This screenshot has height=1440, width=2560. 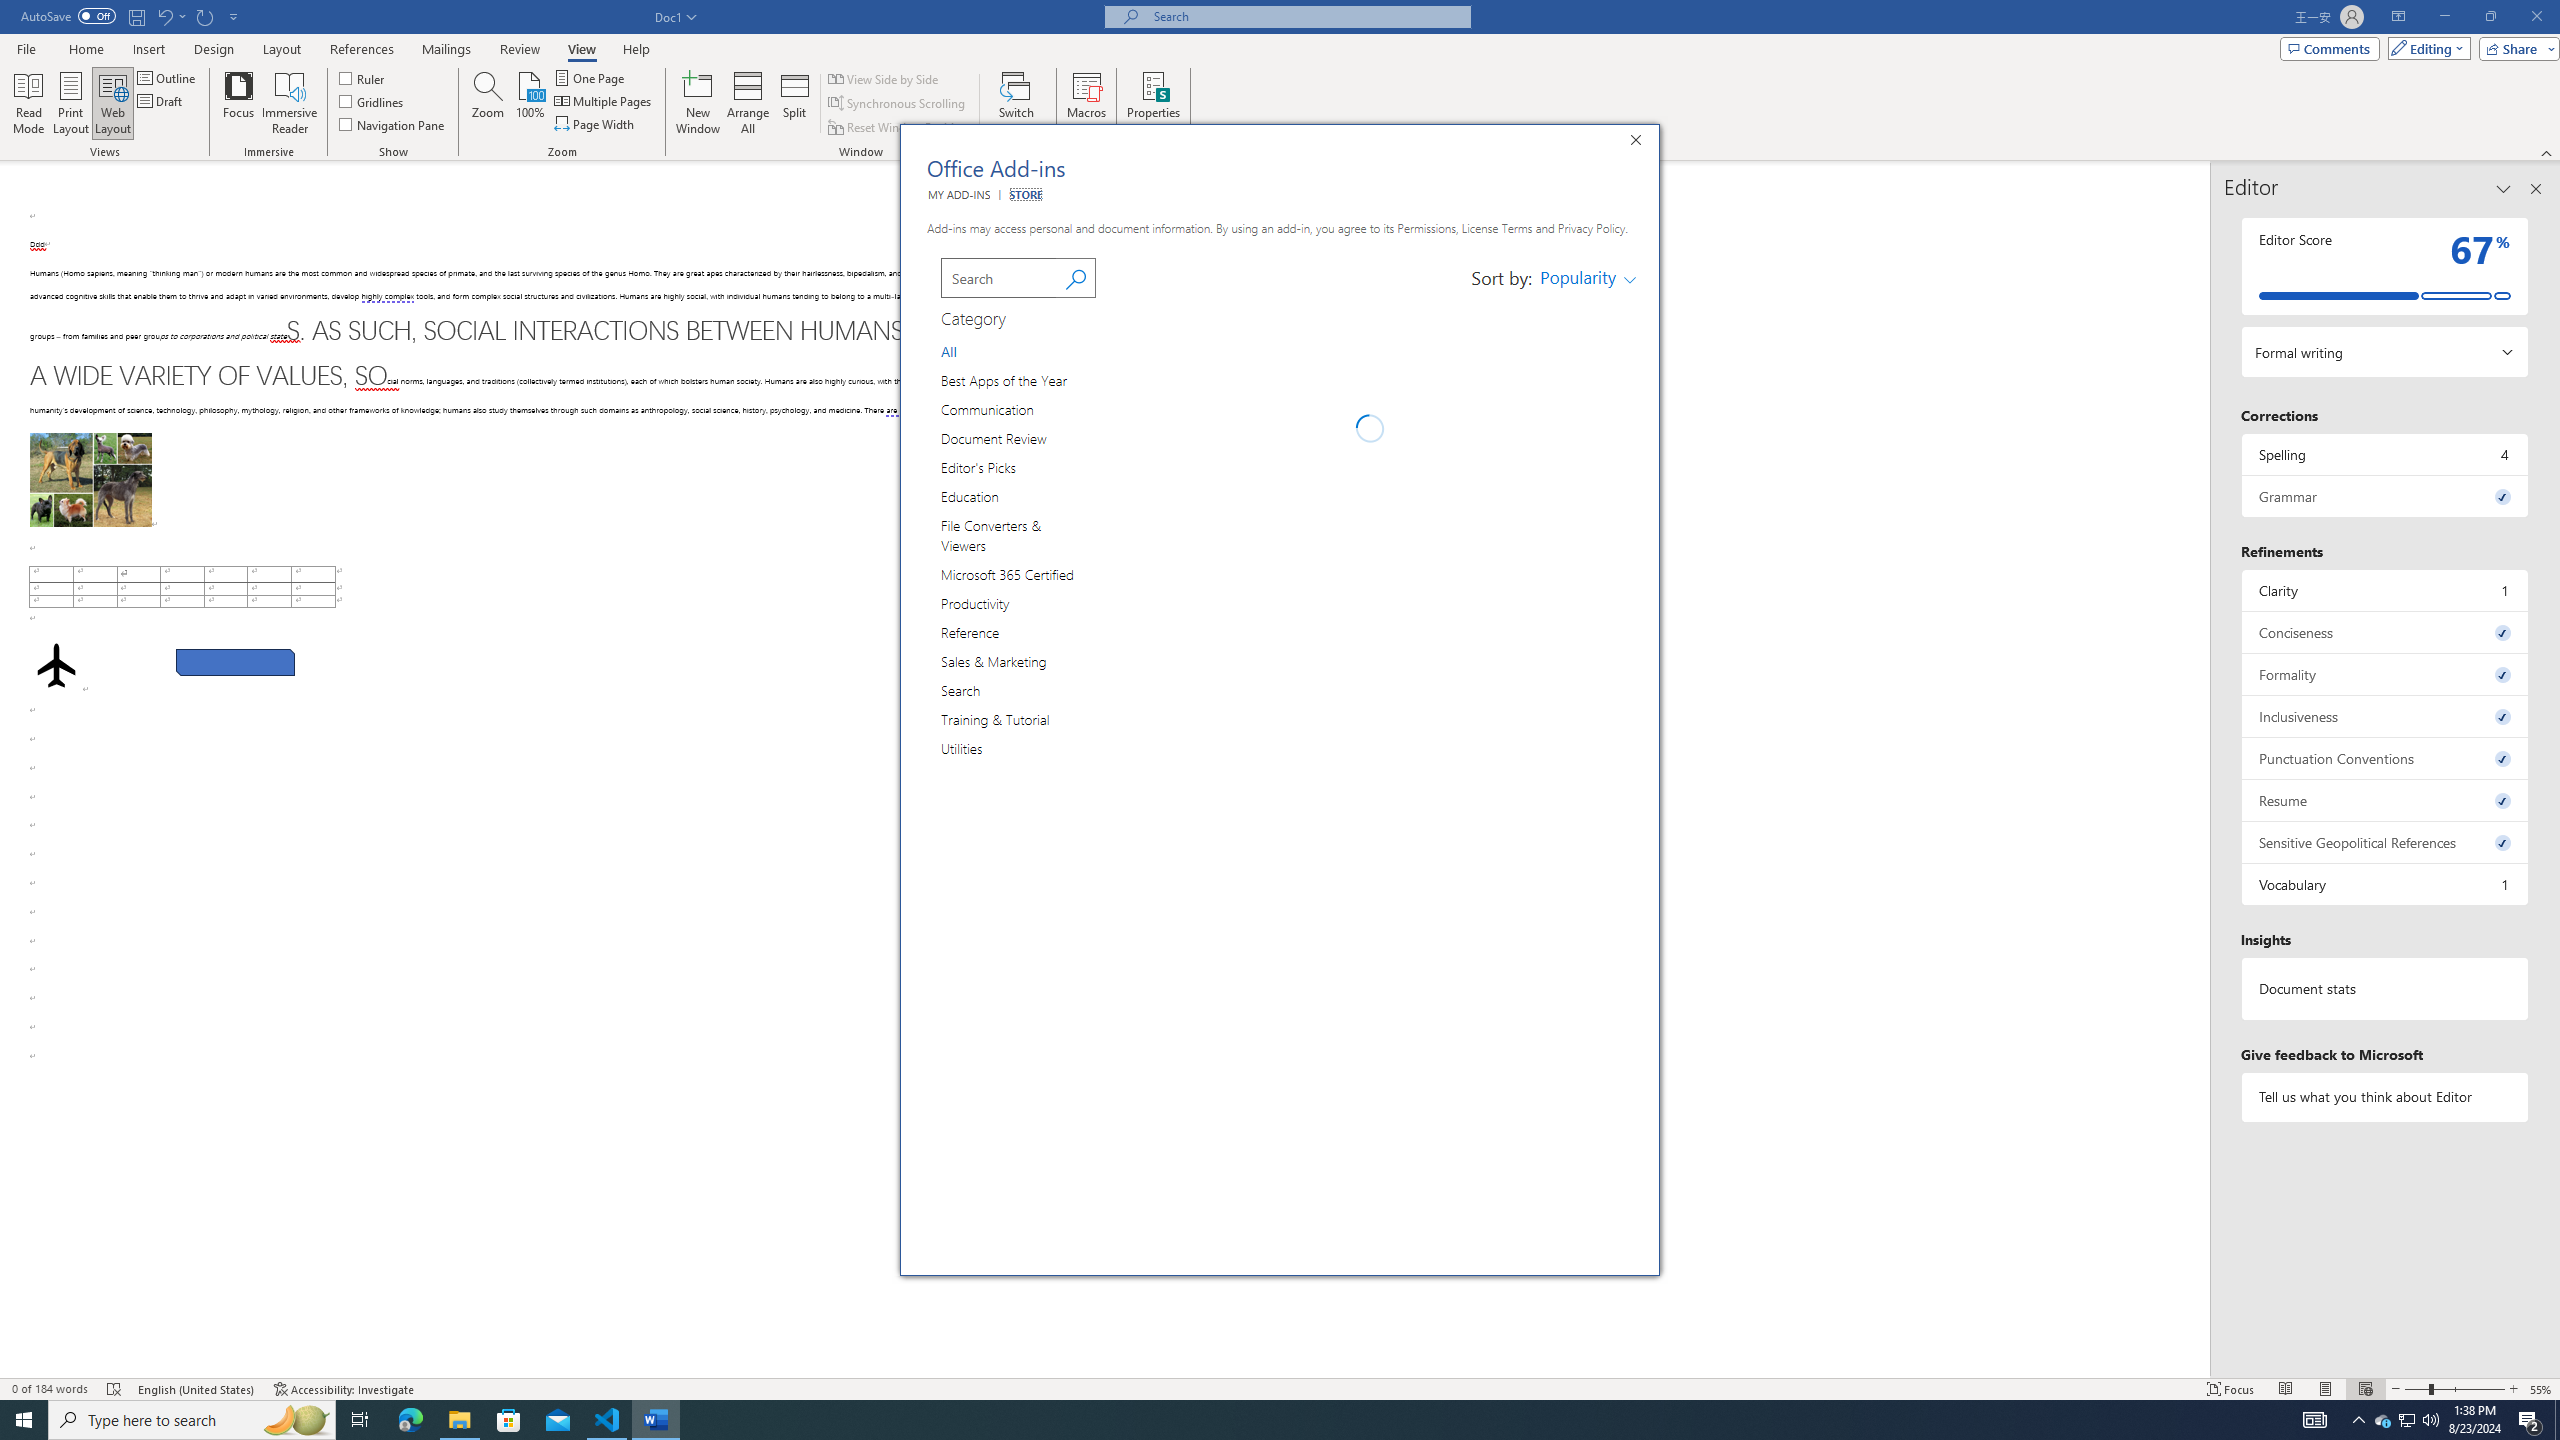 I want to click on Category Group Reference 10 of 14, so click(x=974, y=632).